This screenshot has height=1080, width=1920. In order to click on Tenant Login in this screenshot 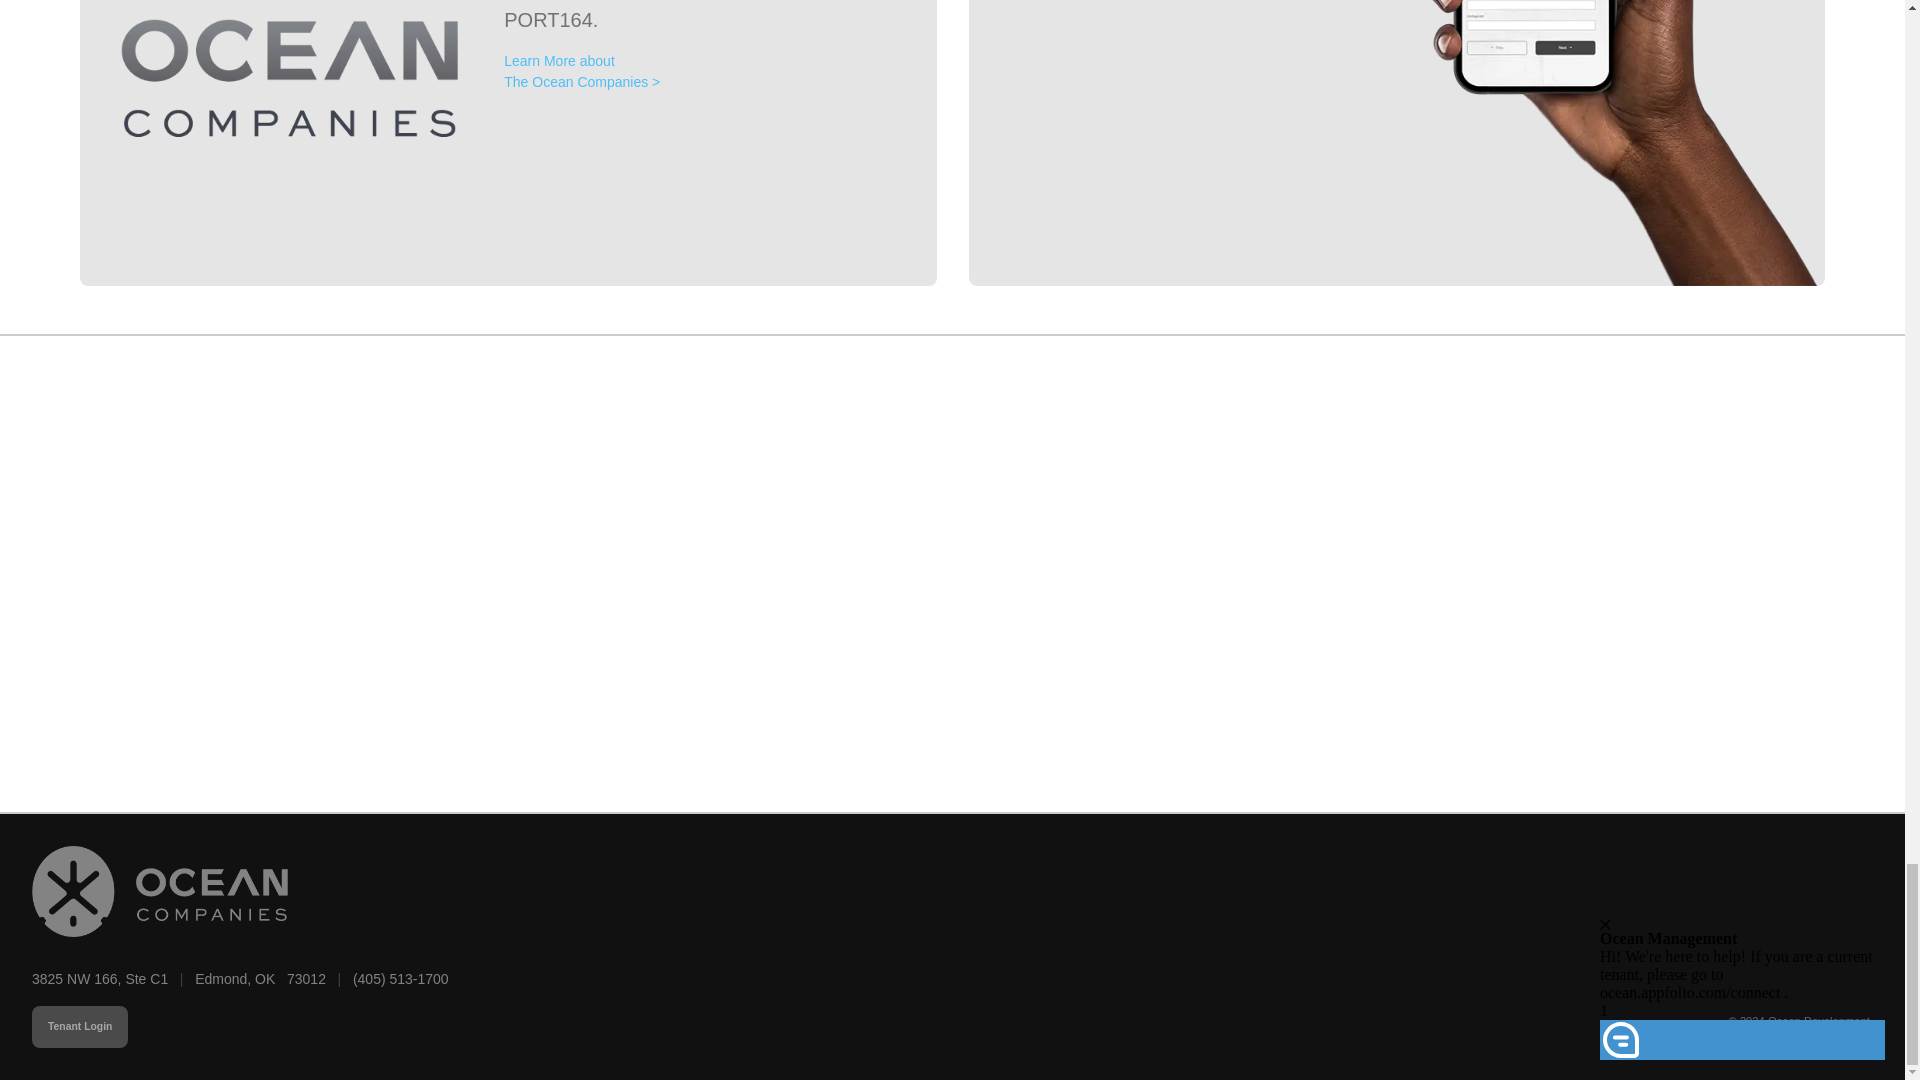, I will do `click(80, 1026)`.